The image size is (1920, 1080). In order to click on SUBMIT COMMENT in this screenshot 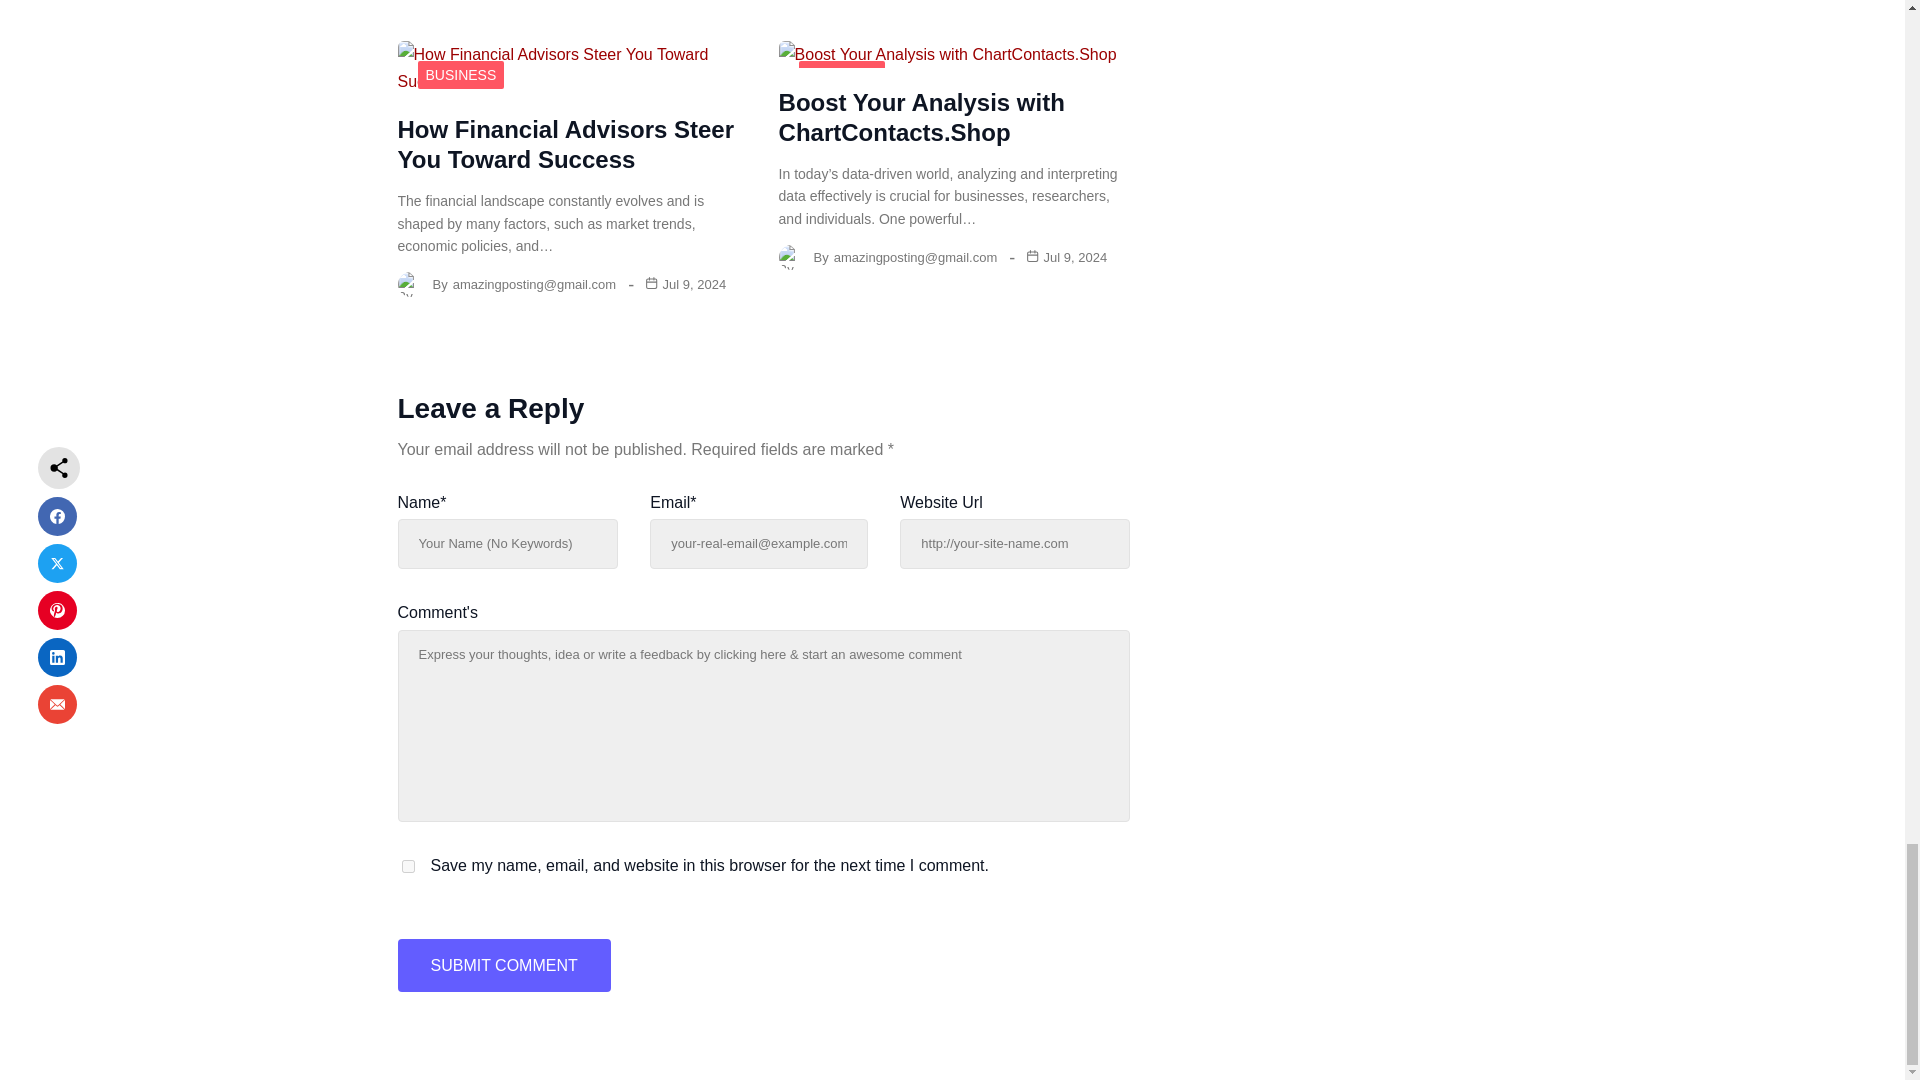, I will do `click(504, 965)`.